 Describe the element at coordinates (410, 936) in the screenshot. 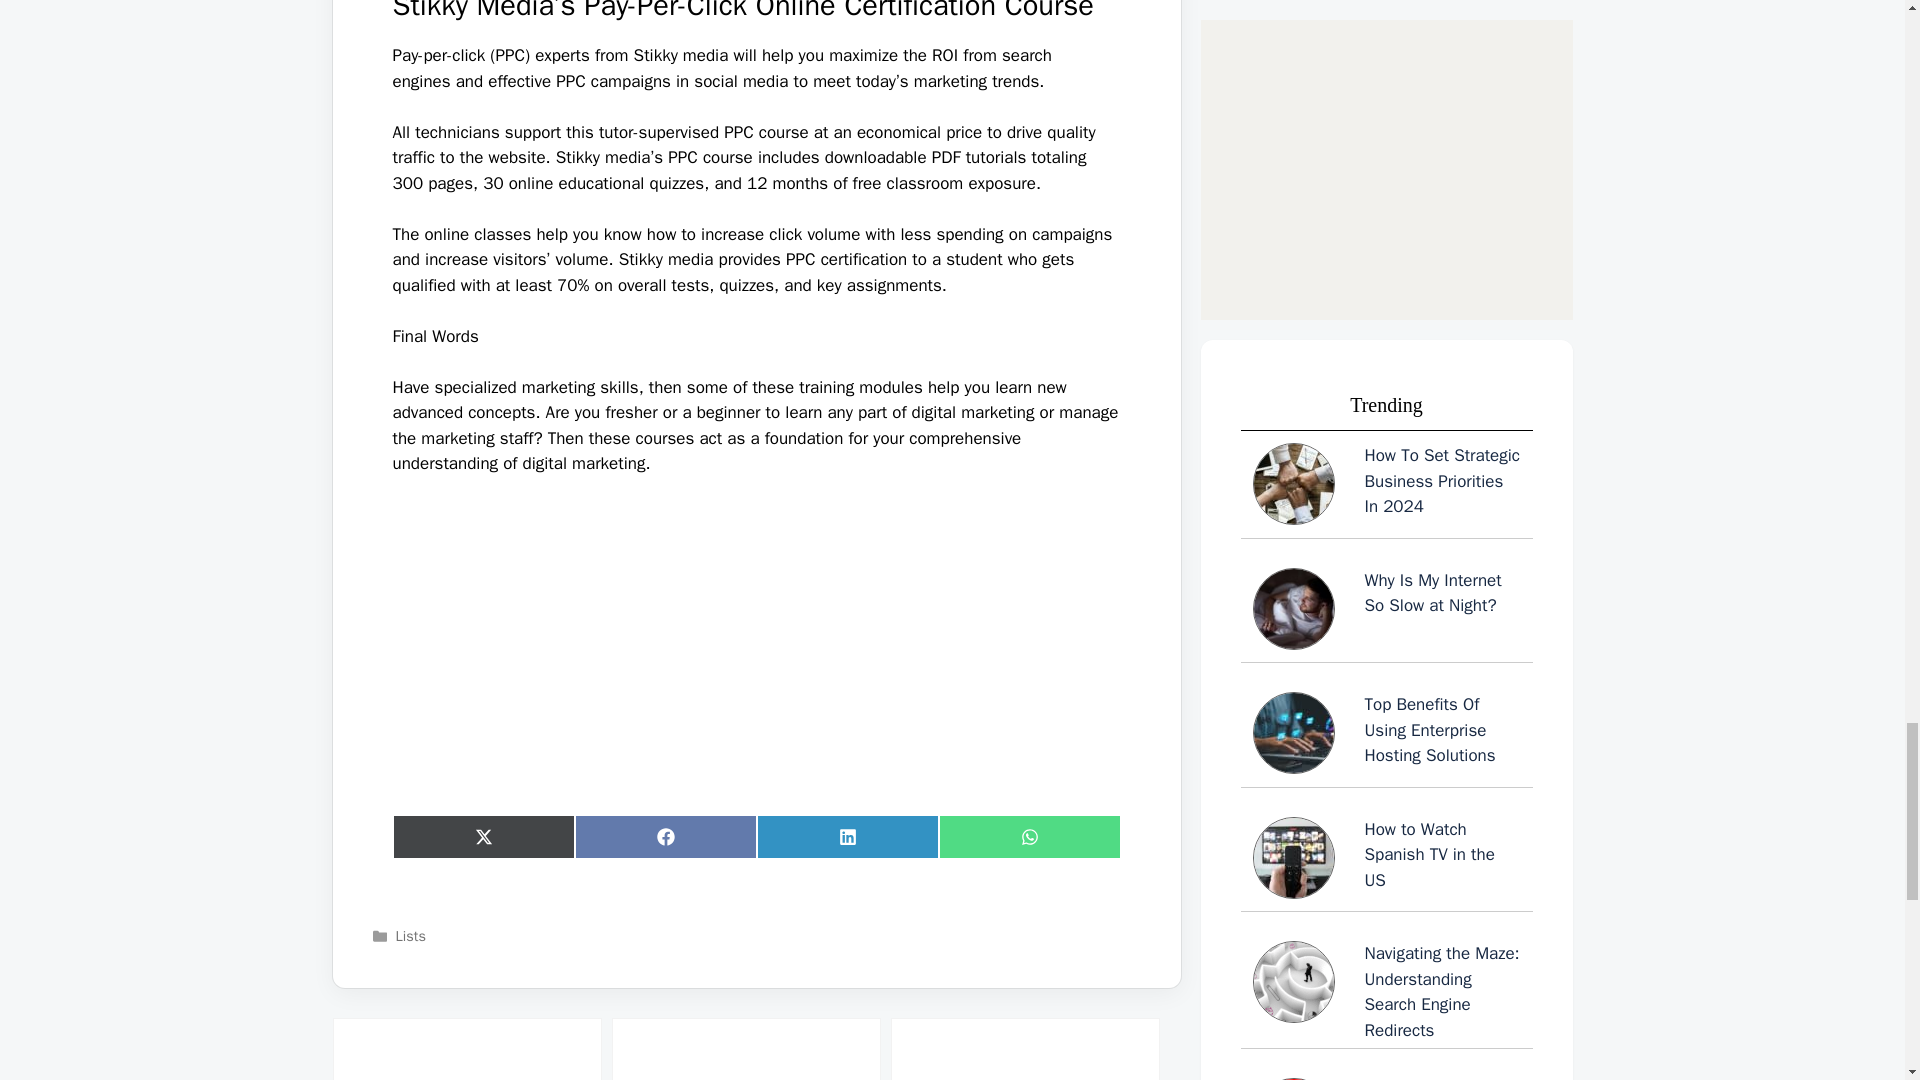

I see `Lists` at that location.